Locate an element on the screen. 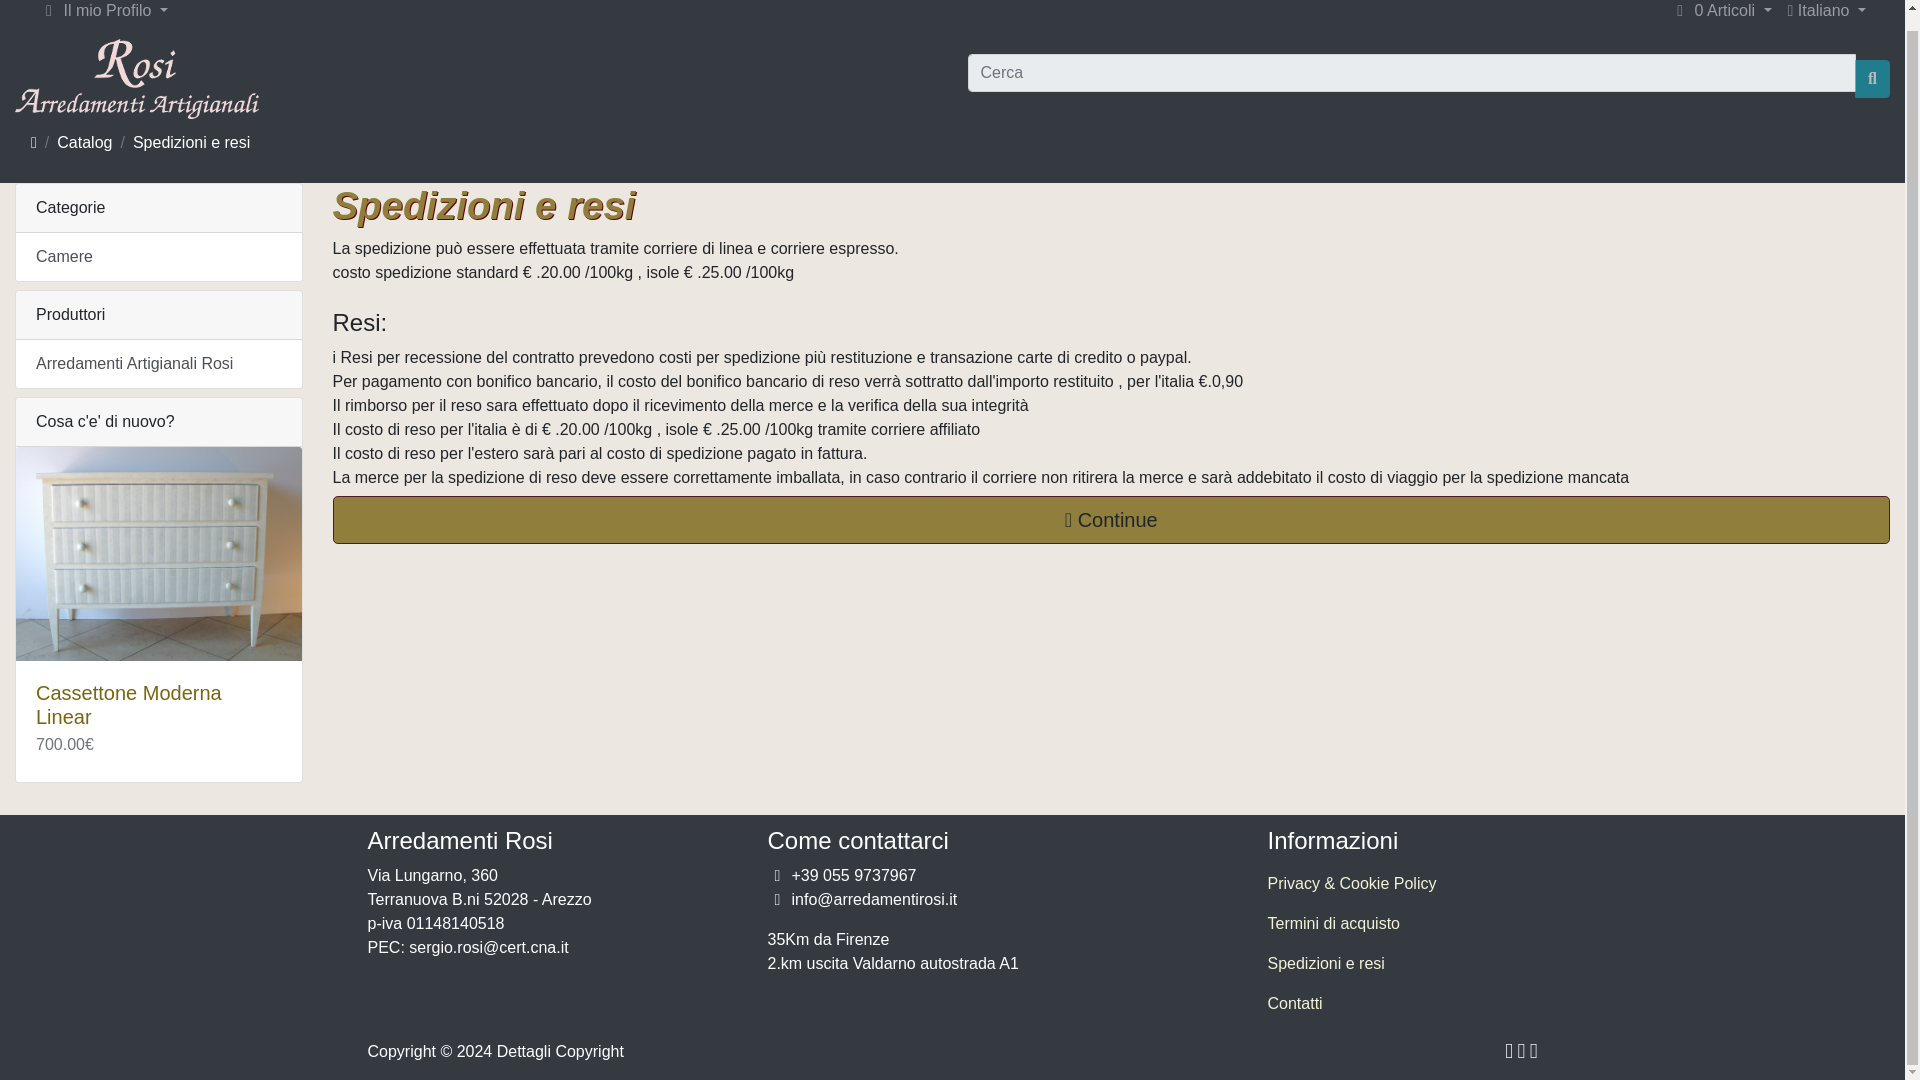 Image resolution: width=1920 pixels, height=1080 pixels. Arredamenti Rosi is located at coordinates (137, 78).